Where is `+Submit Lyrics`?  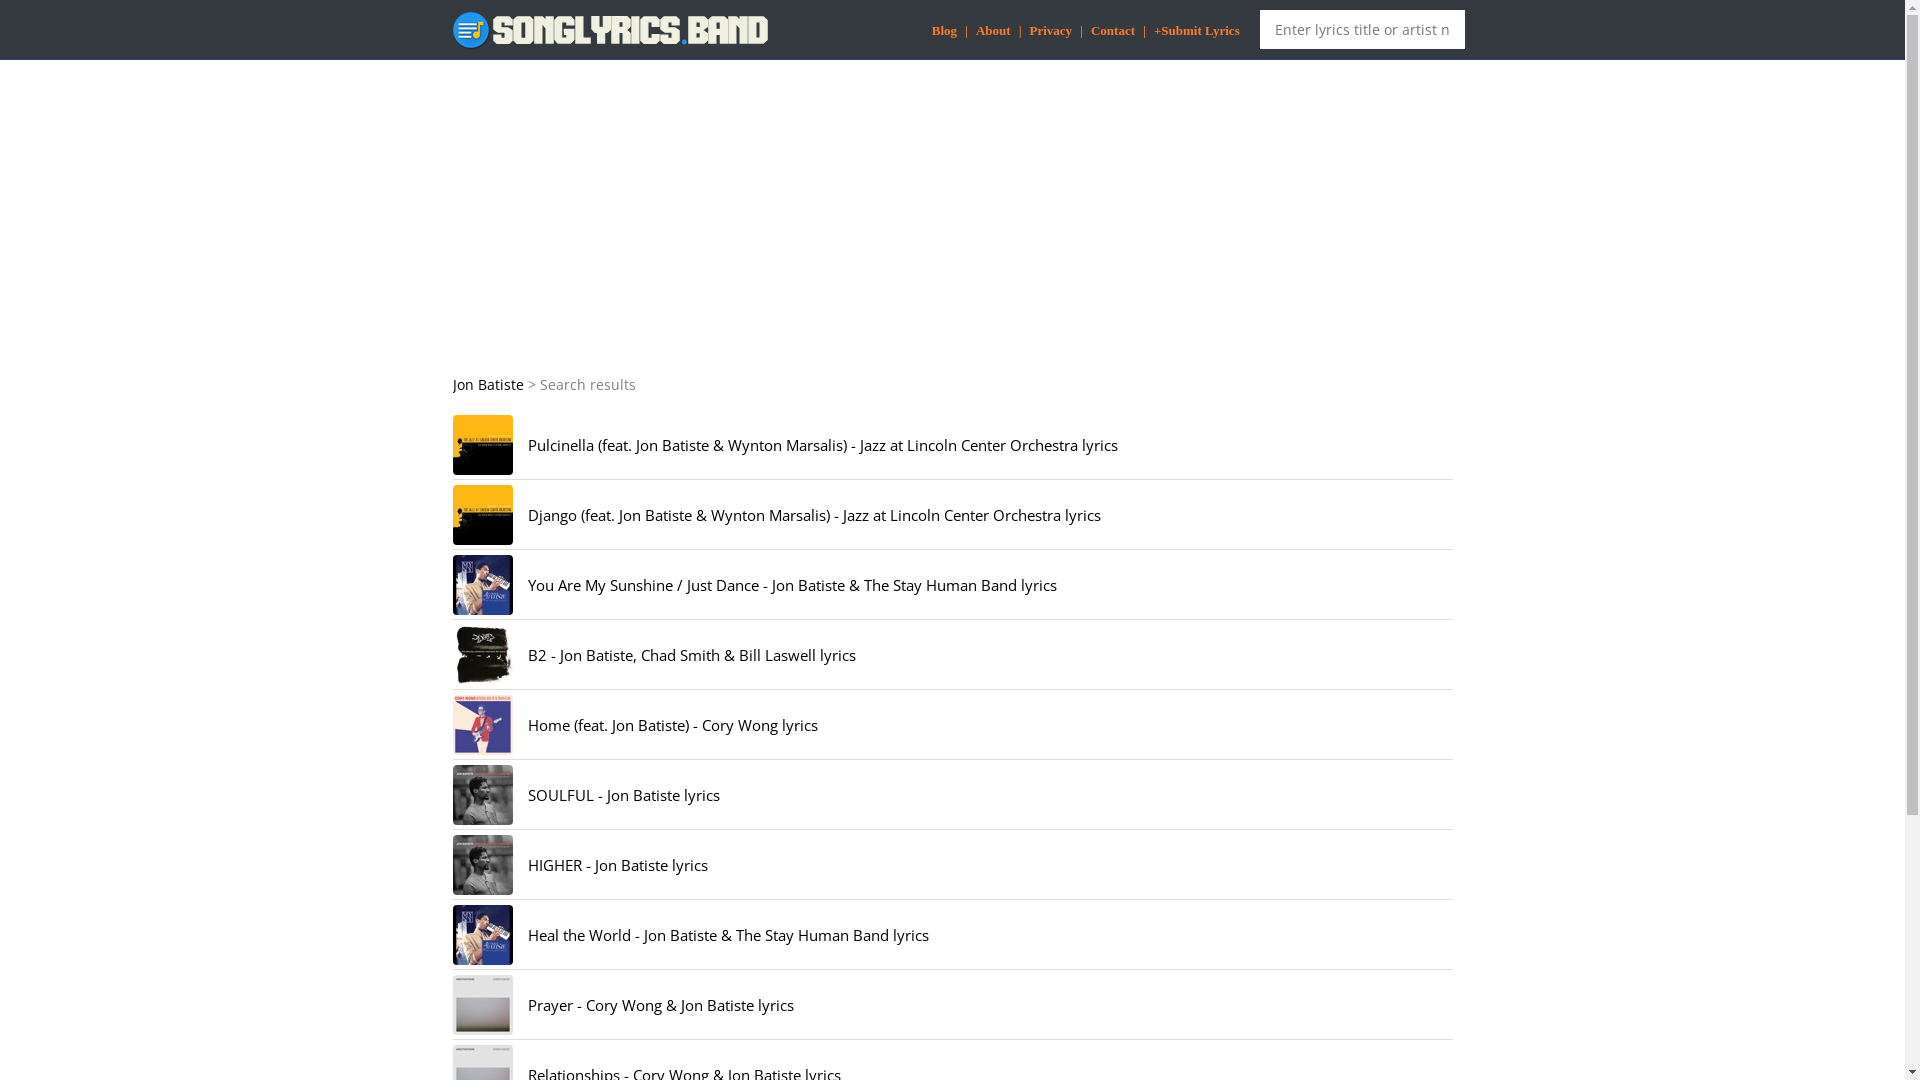 +Submit Lyrics is located at coordinates (1197, 30).